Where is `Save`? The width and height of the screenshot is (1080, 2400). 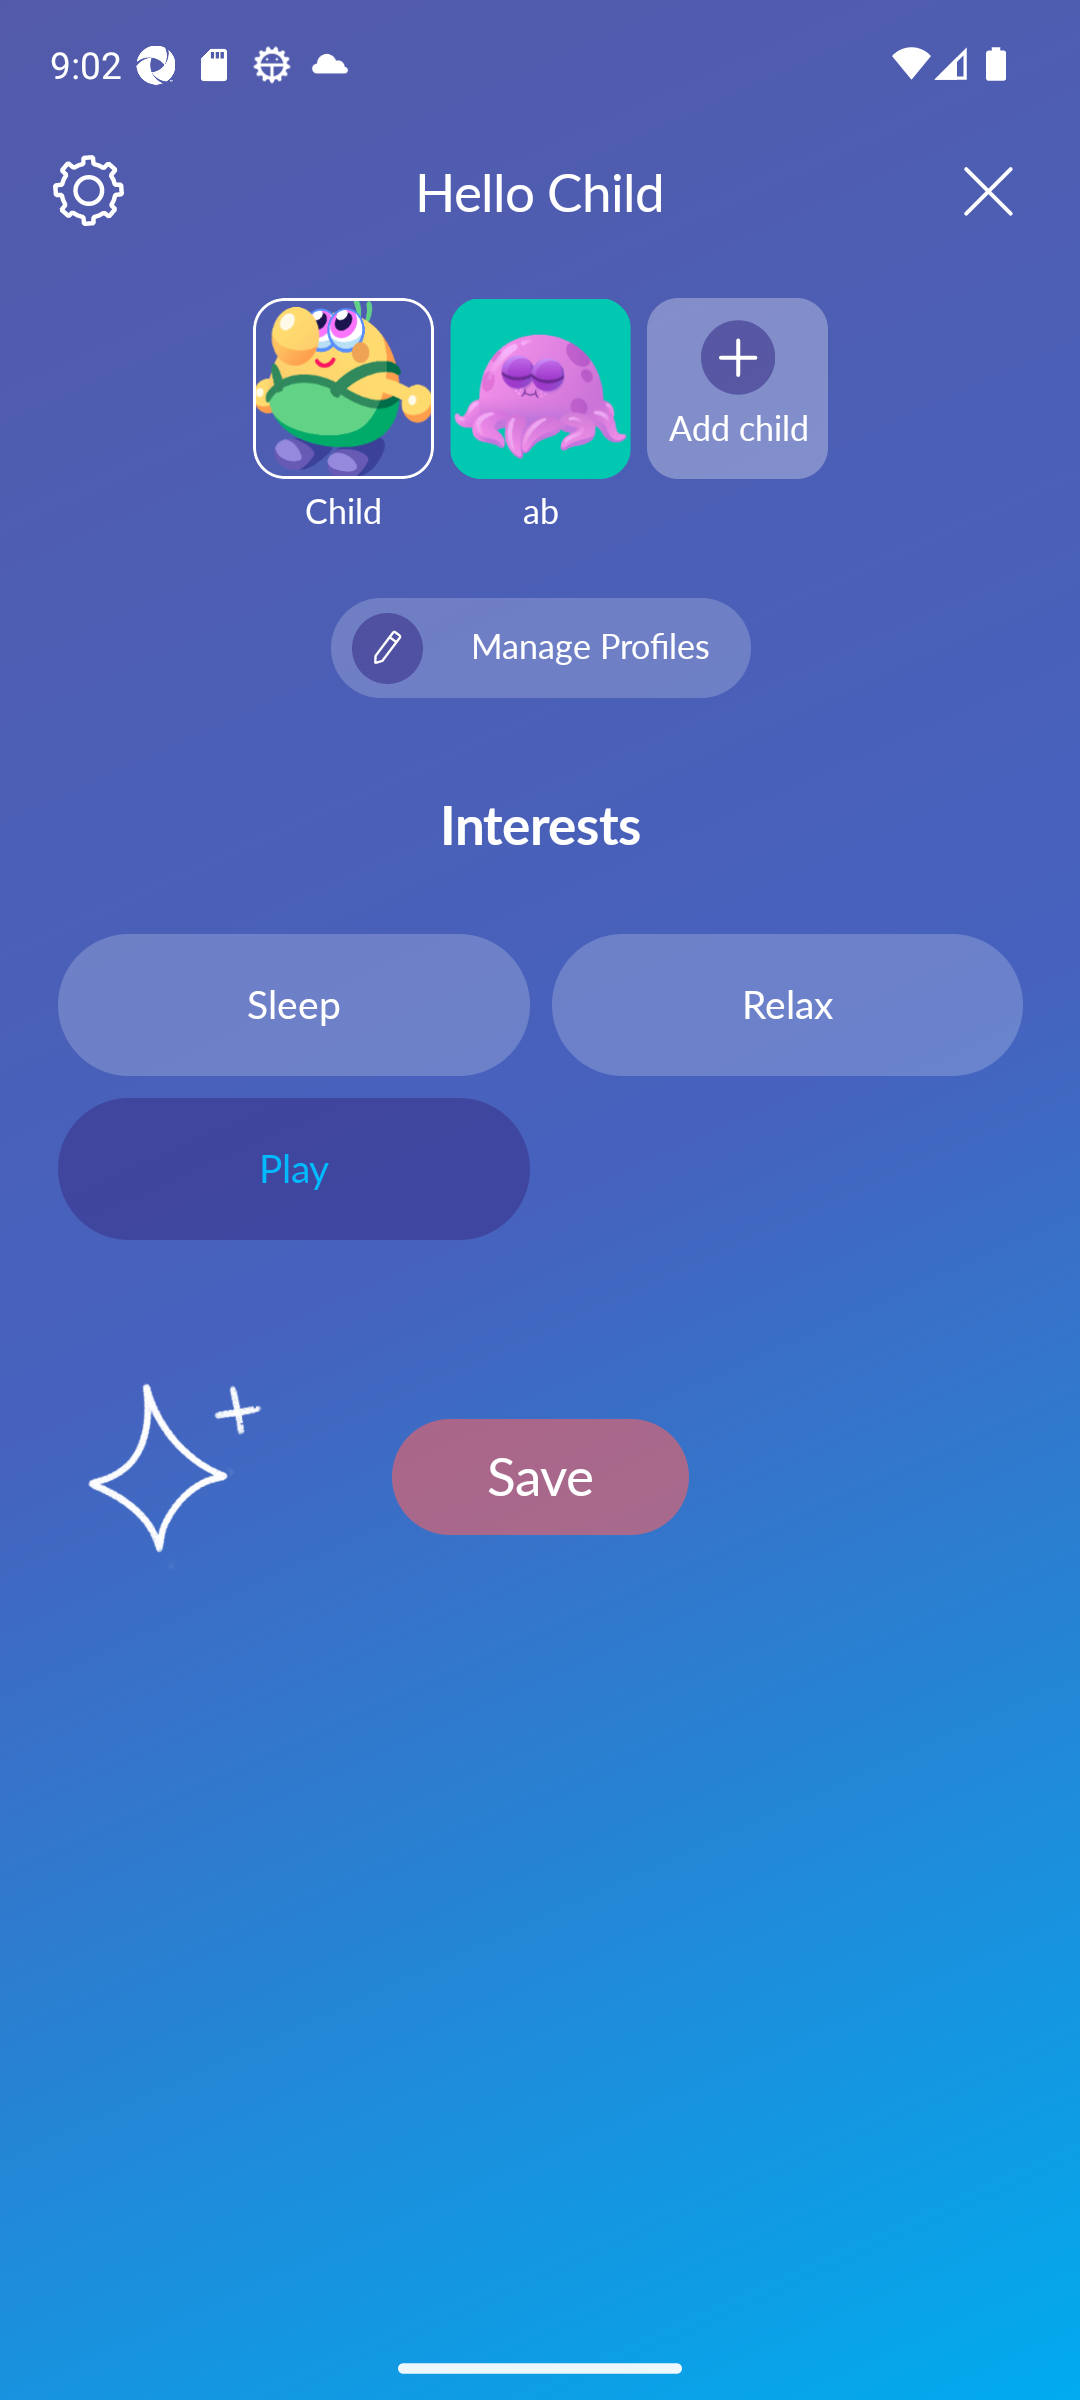 Save is located at coordinates (540, 1476).